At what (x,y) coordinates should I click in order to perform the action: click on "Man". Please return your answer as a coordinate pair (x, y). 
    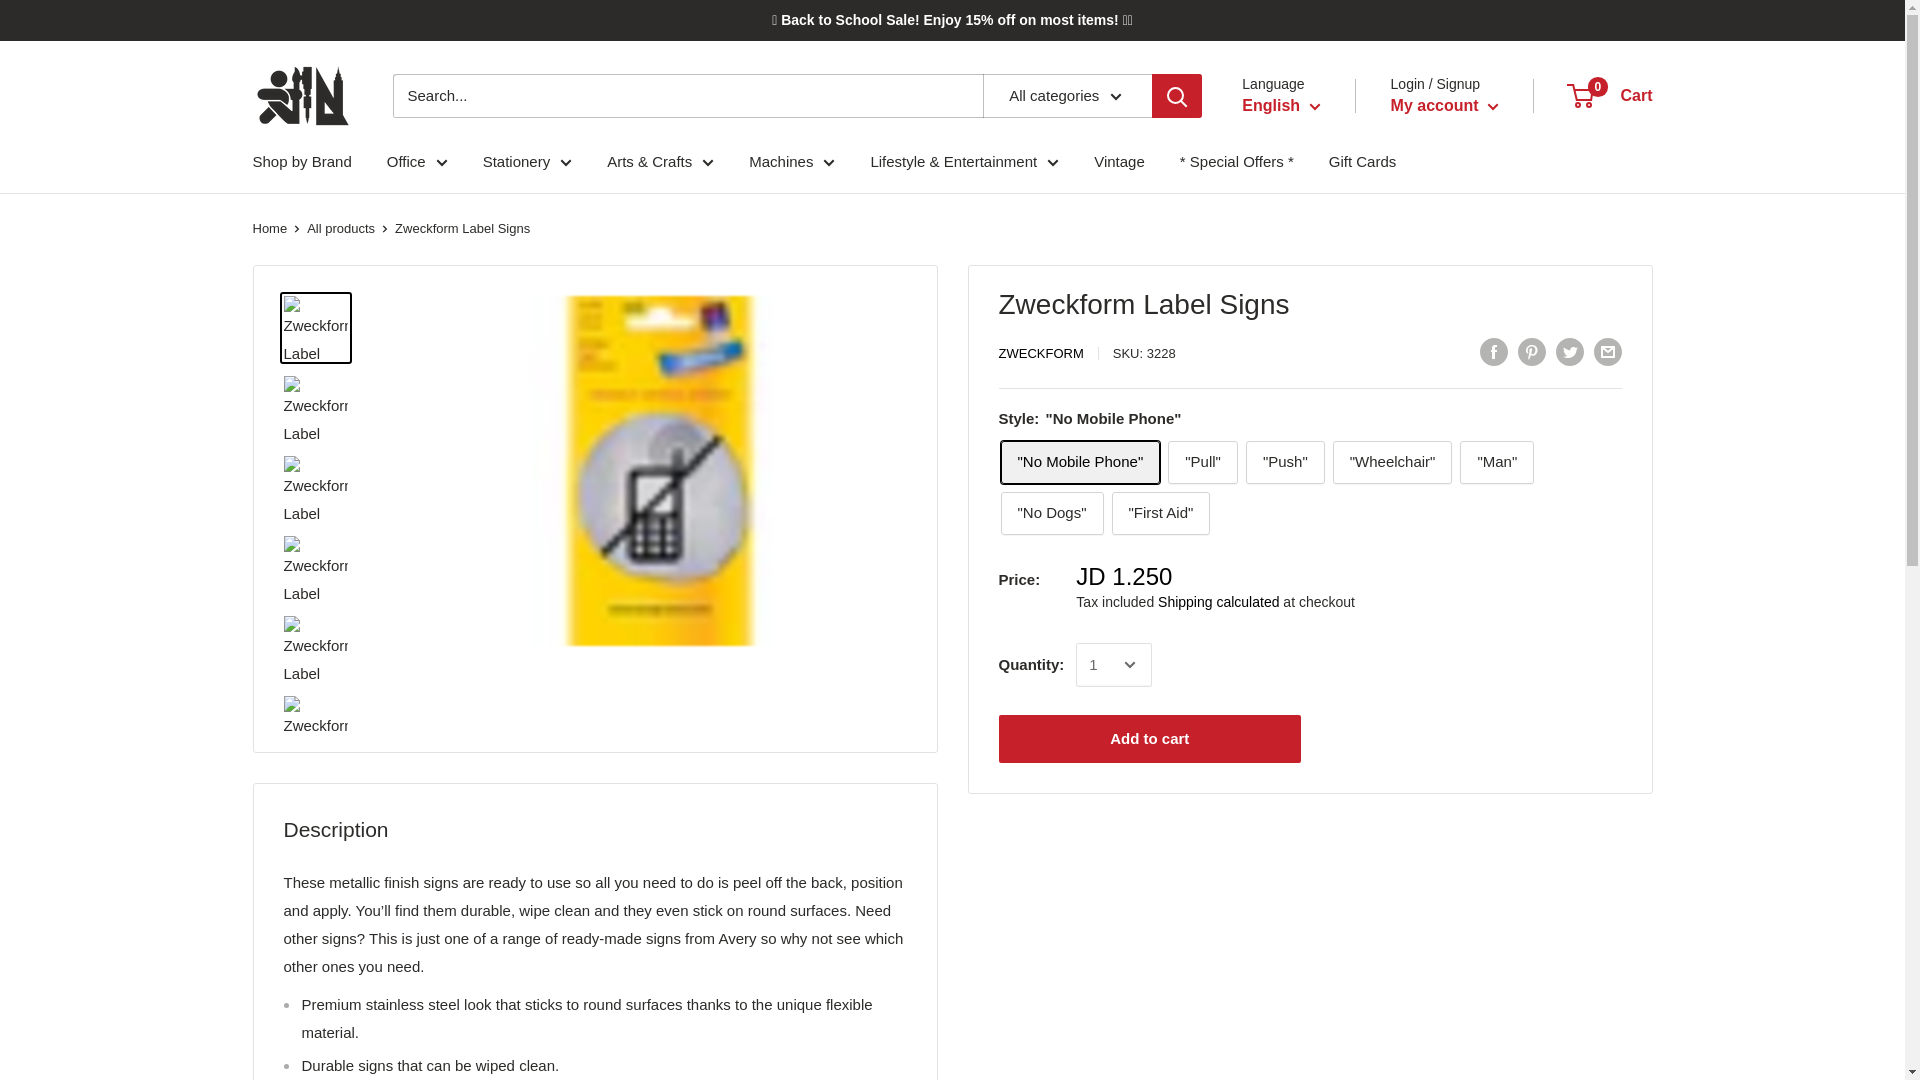
    Looking at the image, I should click on (1496, 462).